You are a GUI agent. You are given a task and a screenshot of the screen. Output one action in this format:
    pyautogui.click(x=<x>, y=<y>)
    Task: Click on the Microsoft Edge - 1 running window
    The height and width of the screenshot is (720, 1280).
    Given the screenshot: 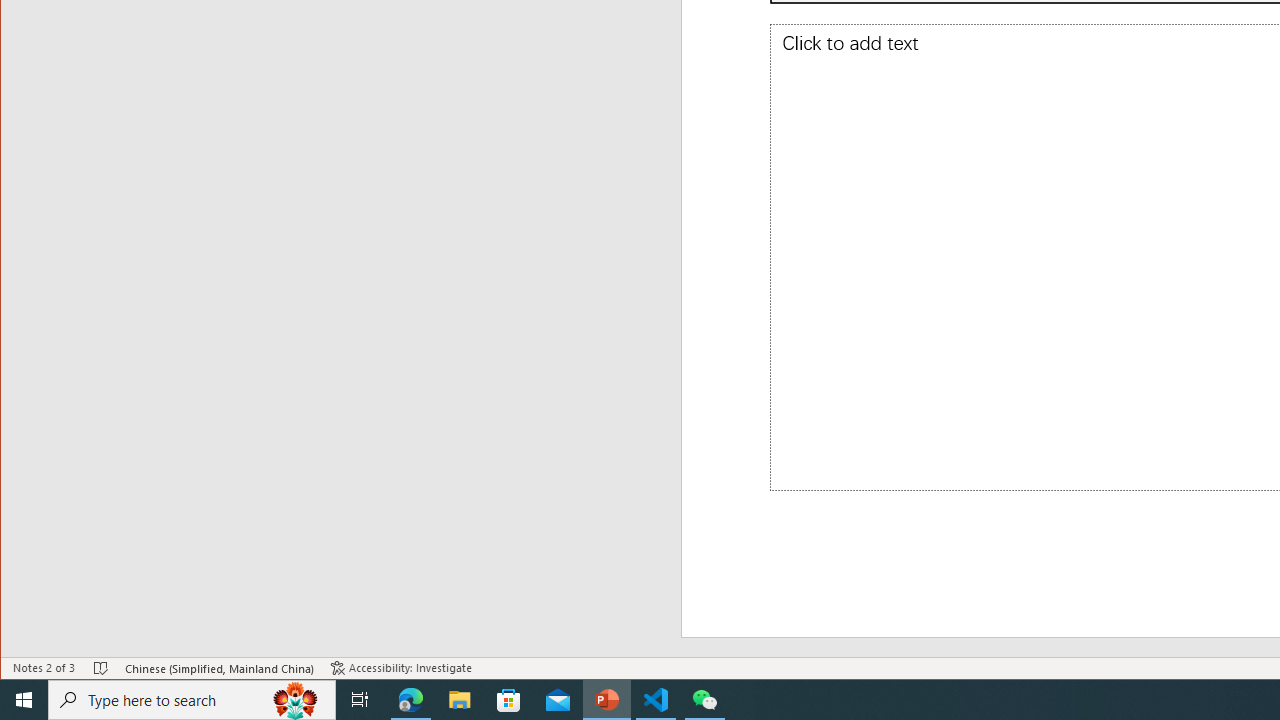 What is the action you would take?
    pyautogui.click(x=411, y=700)
    